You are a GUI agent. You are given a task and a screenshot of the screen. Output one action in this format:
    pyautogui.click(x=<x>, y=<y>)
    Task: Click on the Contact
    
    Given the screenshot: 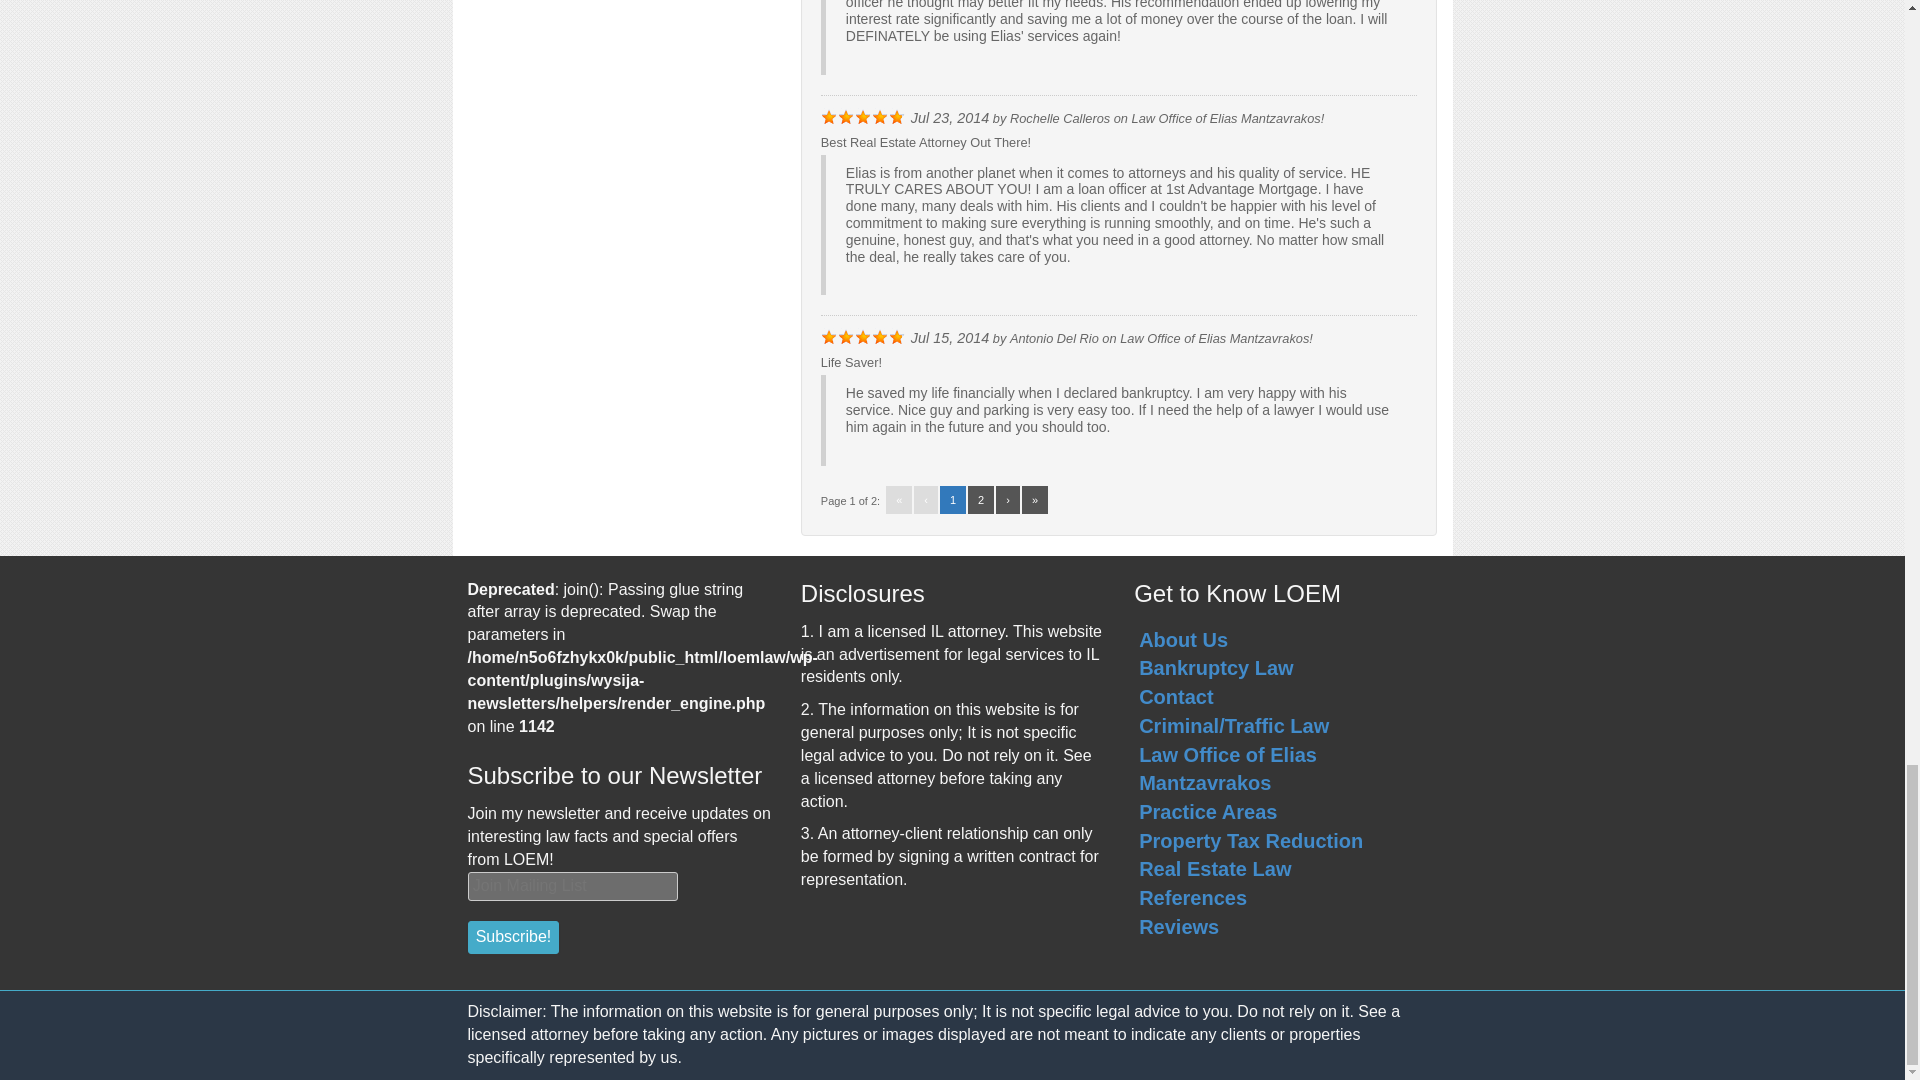 What is the action you would take?
    pyautogui.click(x=1176, y=696)
    